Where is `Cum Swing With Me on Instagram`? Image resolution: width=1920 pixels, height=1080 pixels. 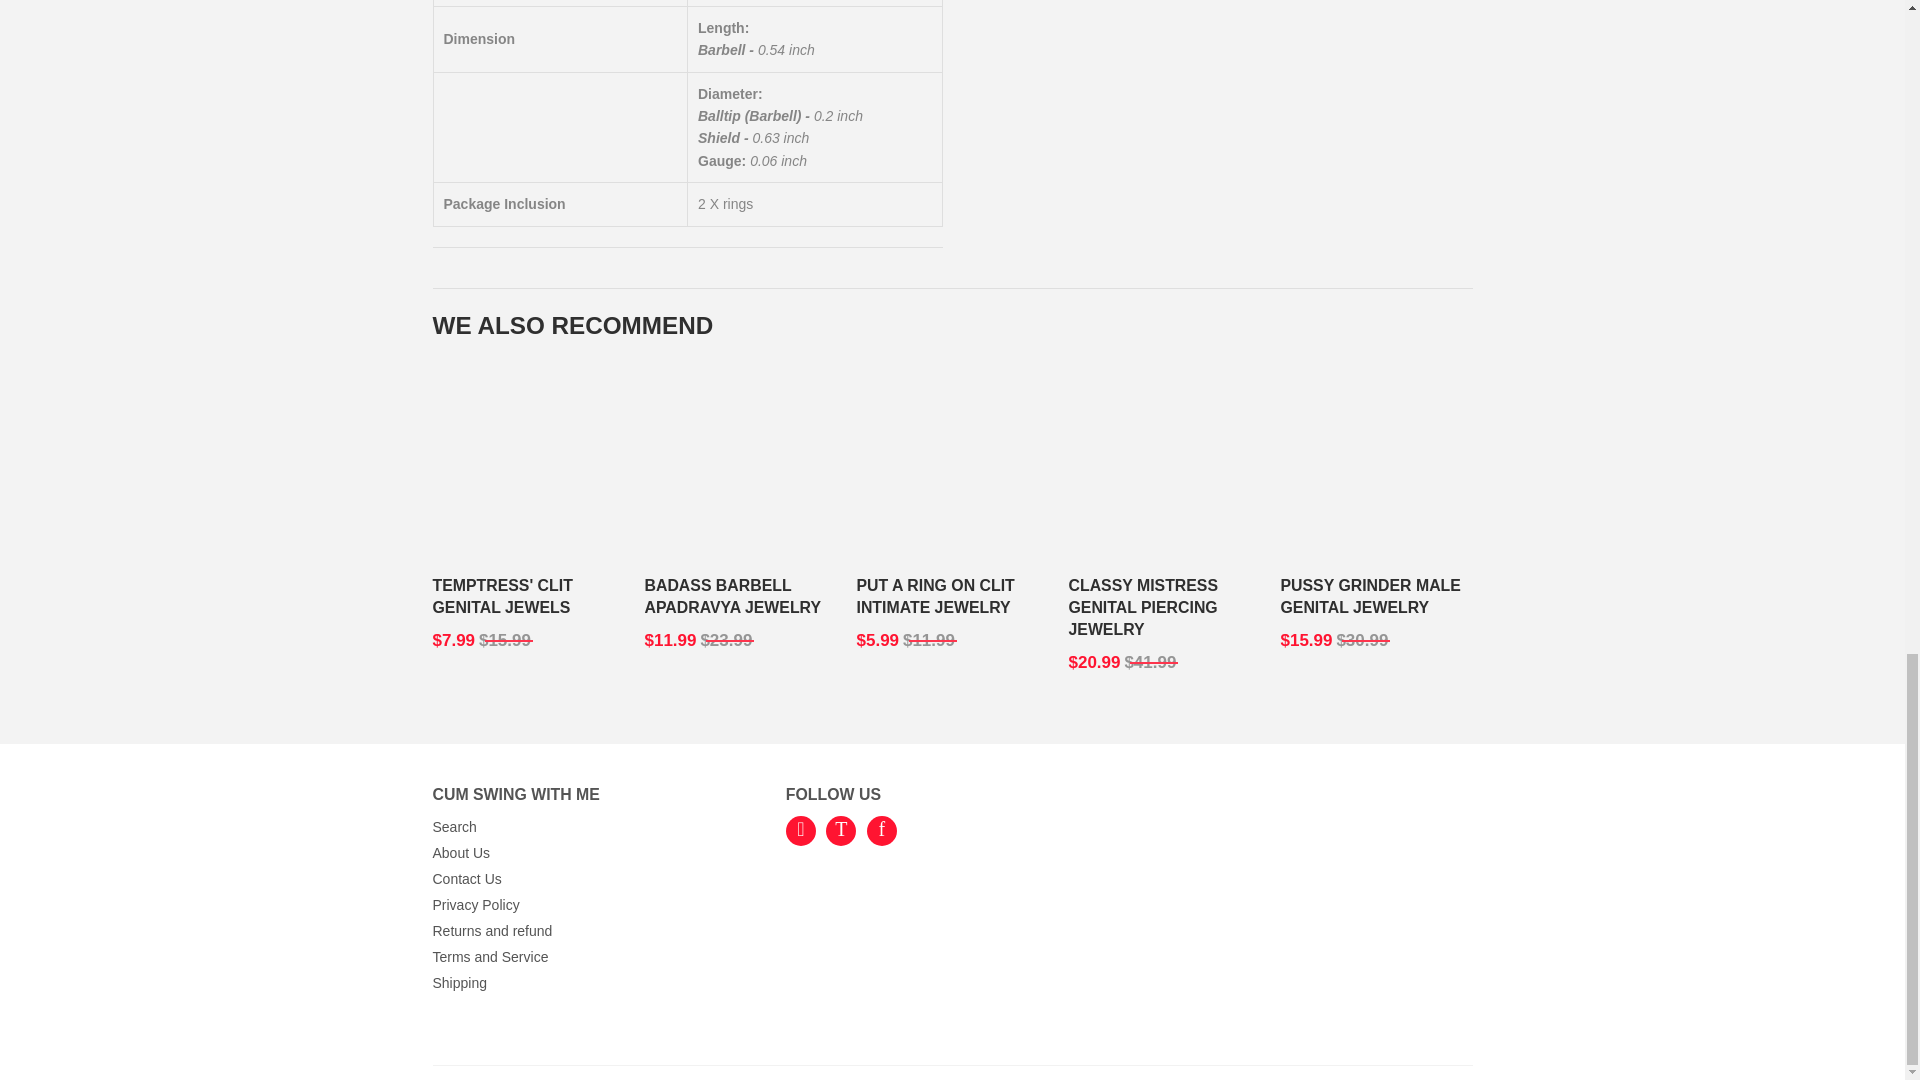 Cum Swing With Me on Instagram is located at coordinates (800, 830).